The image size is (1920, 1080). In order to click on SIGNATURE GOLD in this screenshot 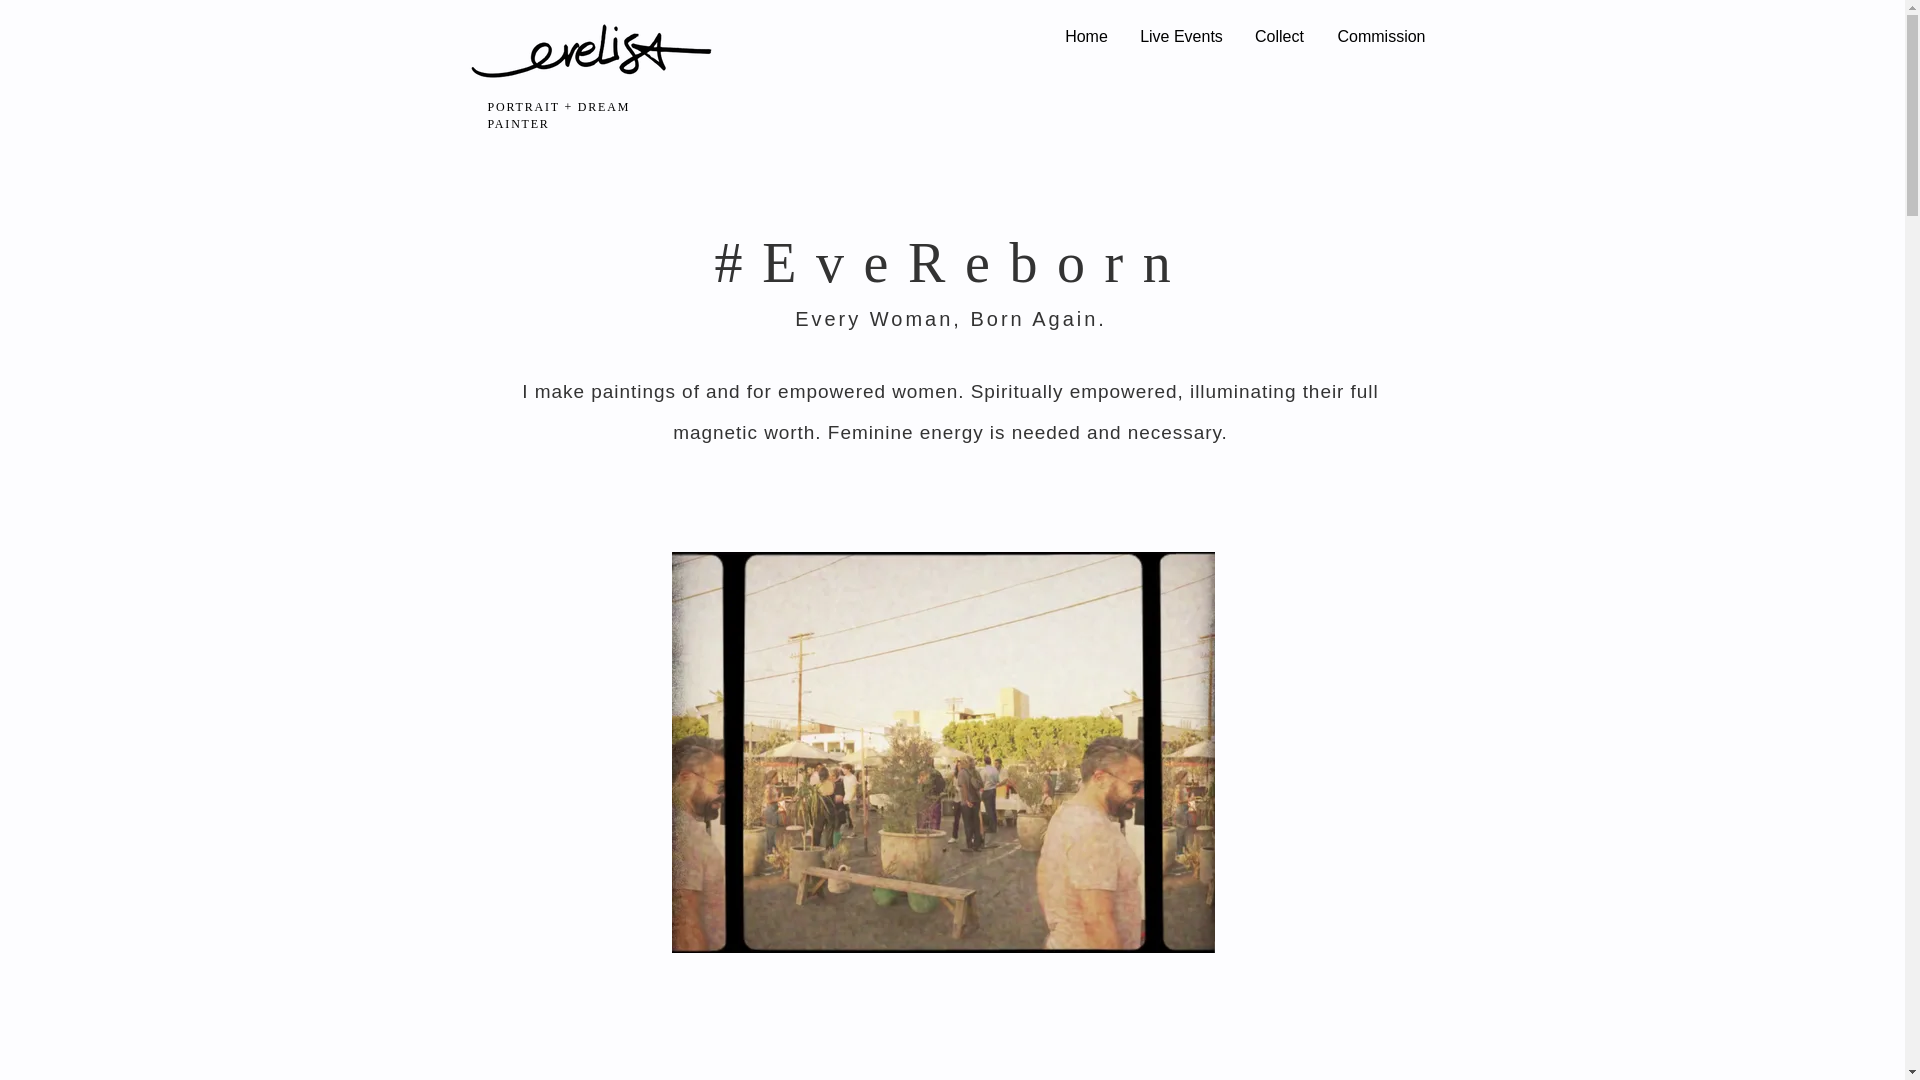, I will do `click(592, 52)`.